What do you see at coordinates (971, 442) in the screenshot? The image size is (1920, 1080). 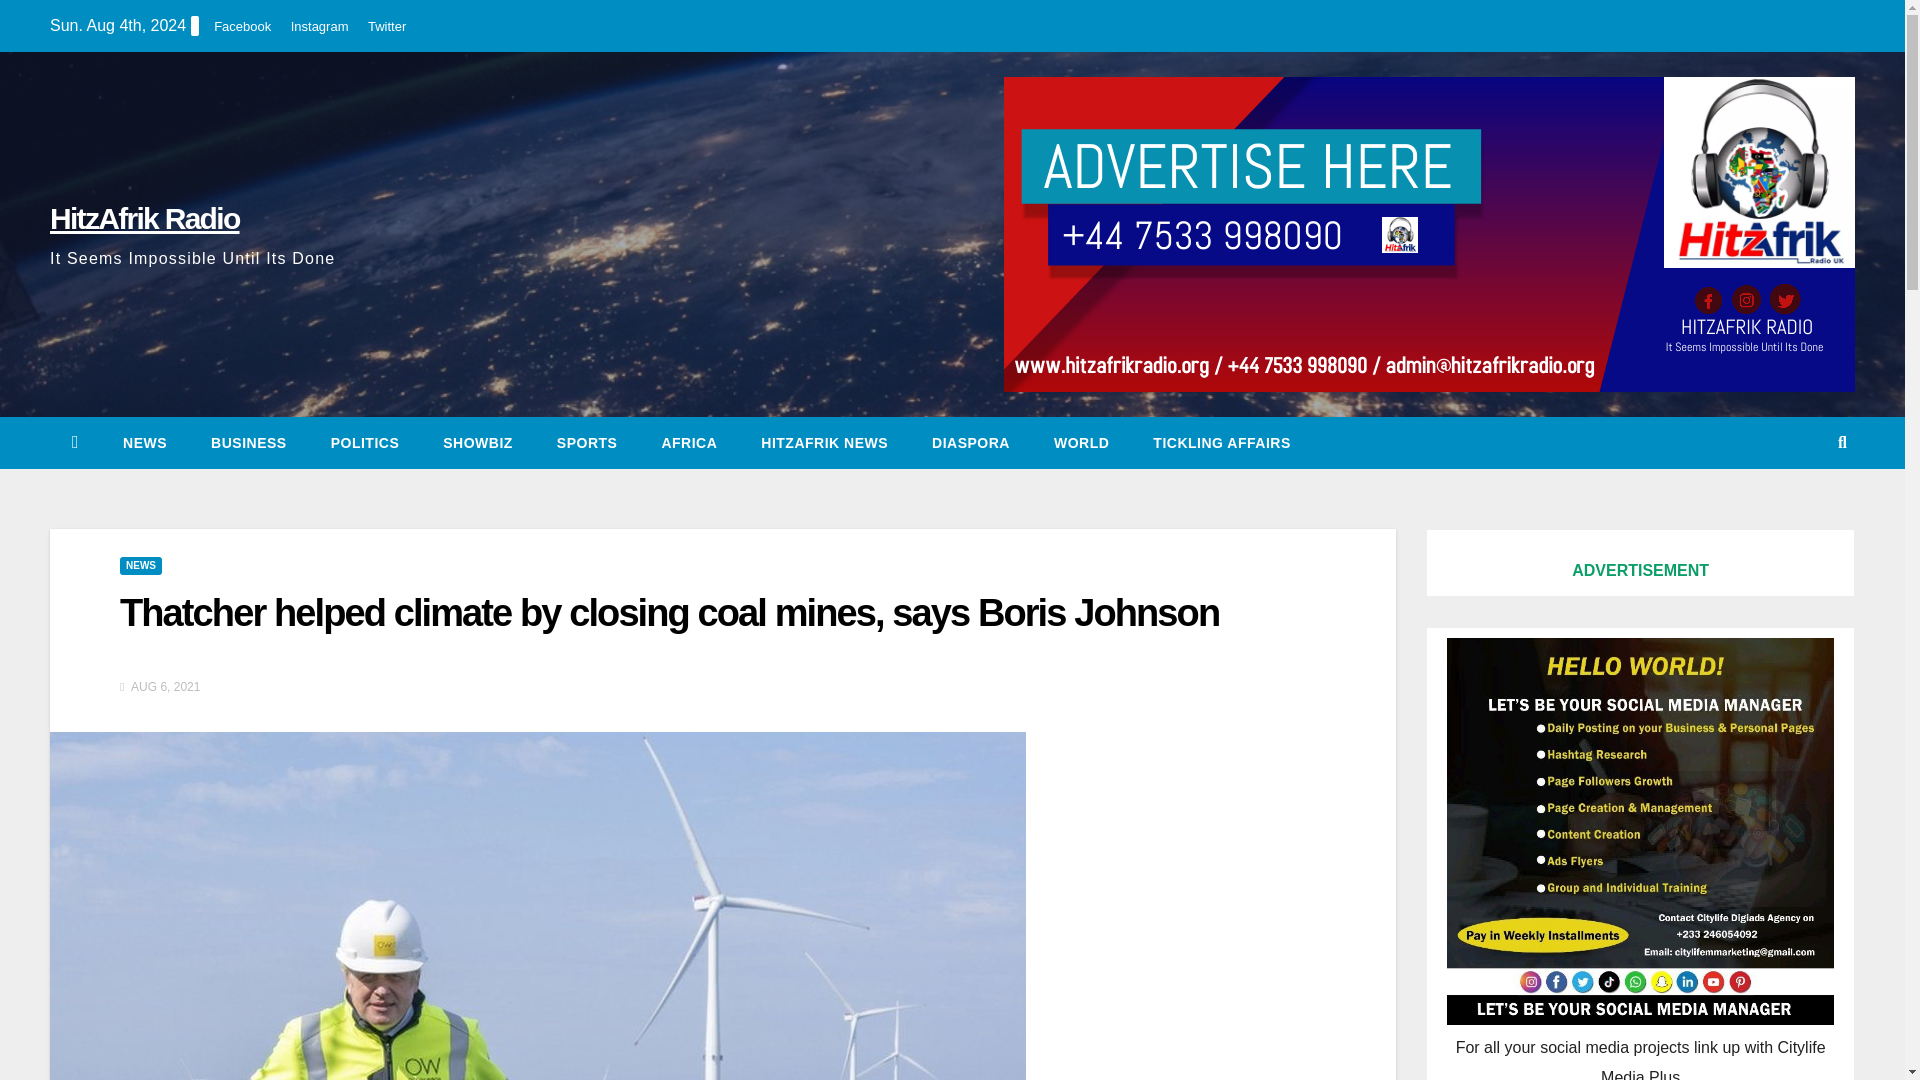 I see `DIASPORA` at bounding box center [971, 442].